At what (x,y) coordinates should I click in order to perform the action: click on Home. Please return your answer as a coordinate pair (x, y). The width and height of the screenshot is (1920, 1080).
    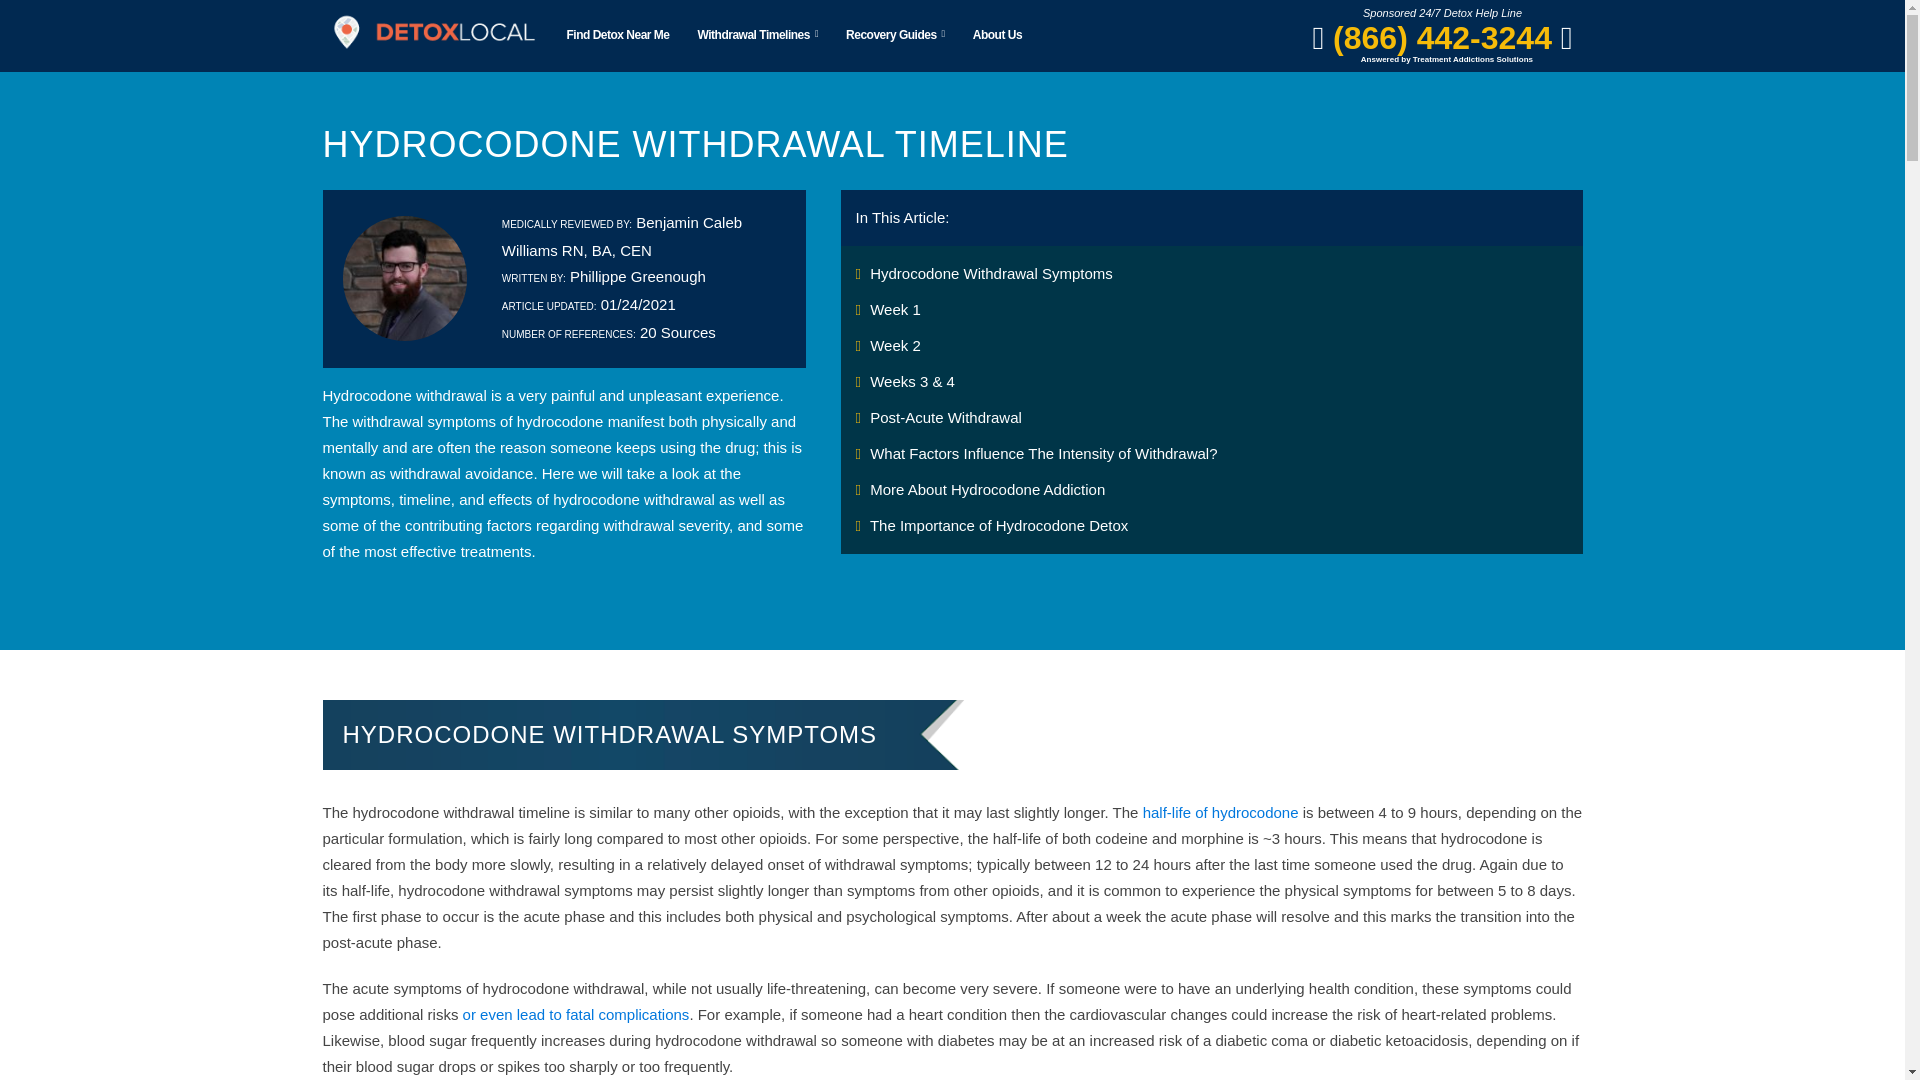
    Looking at the image, I should click on (342, 32).